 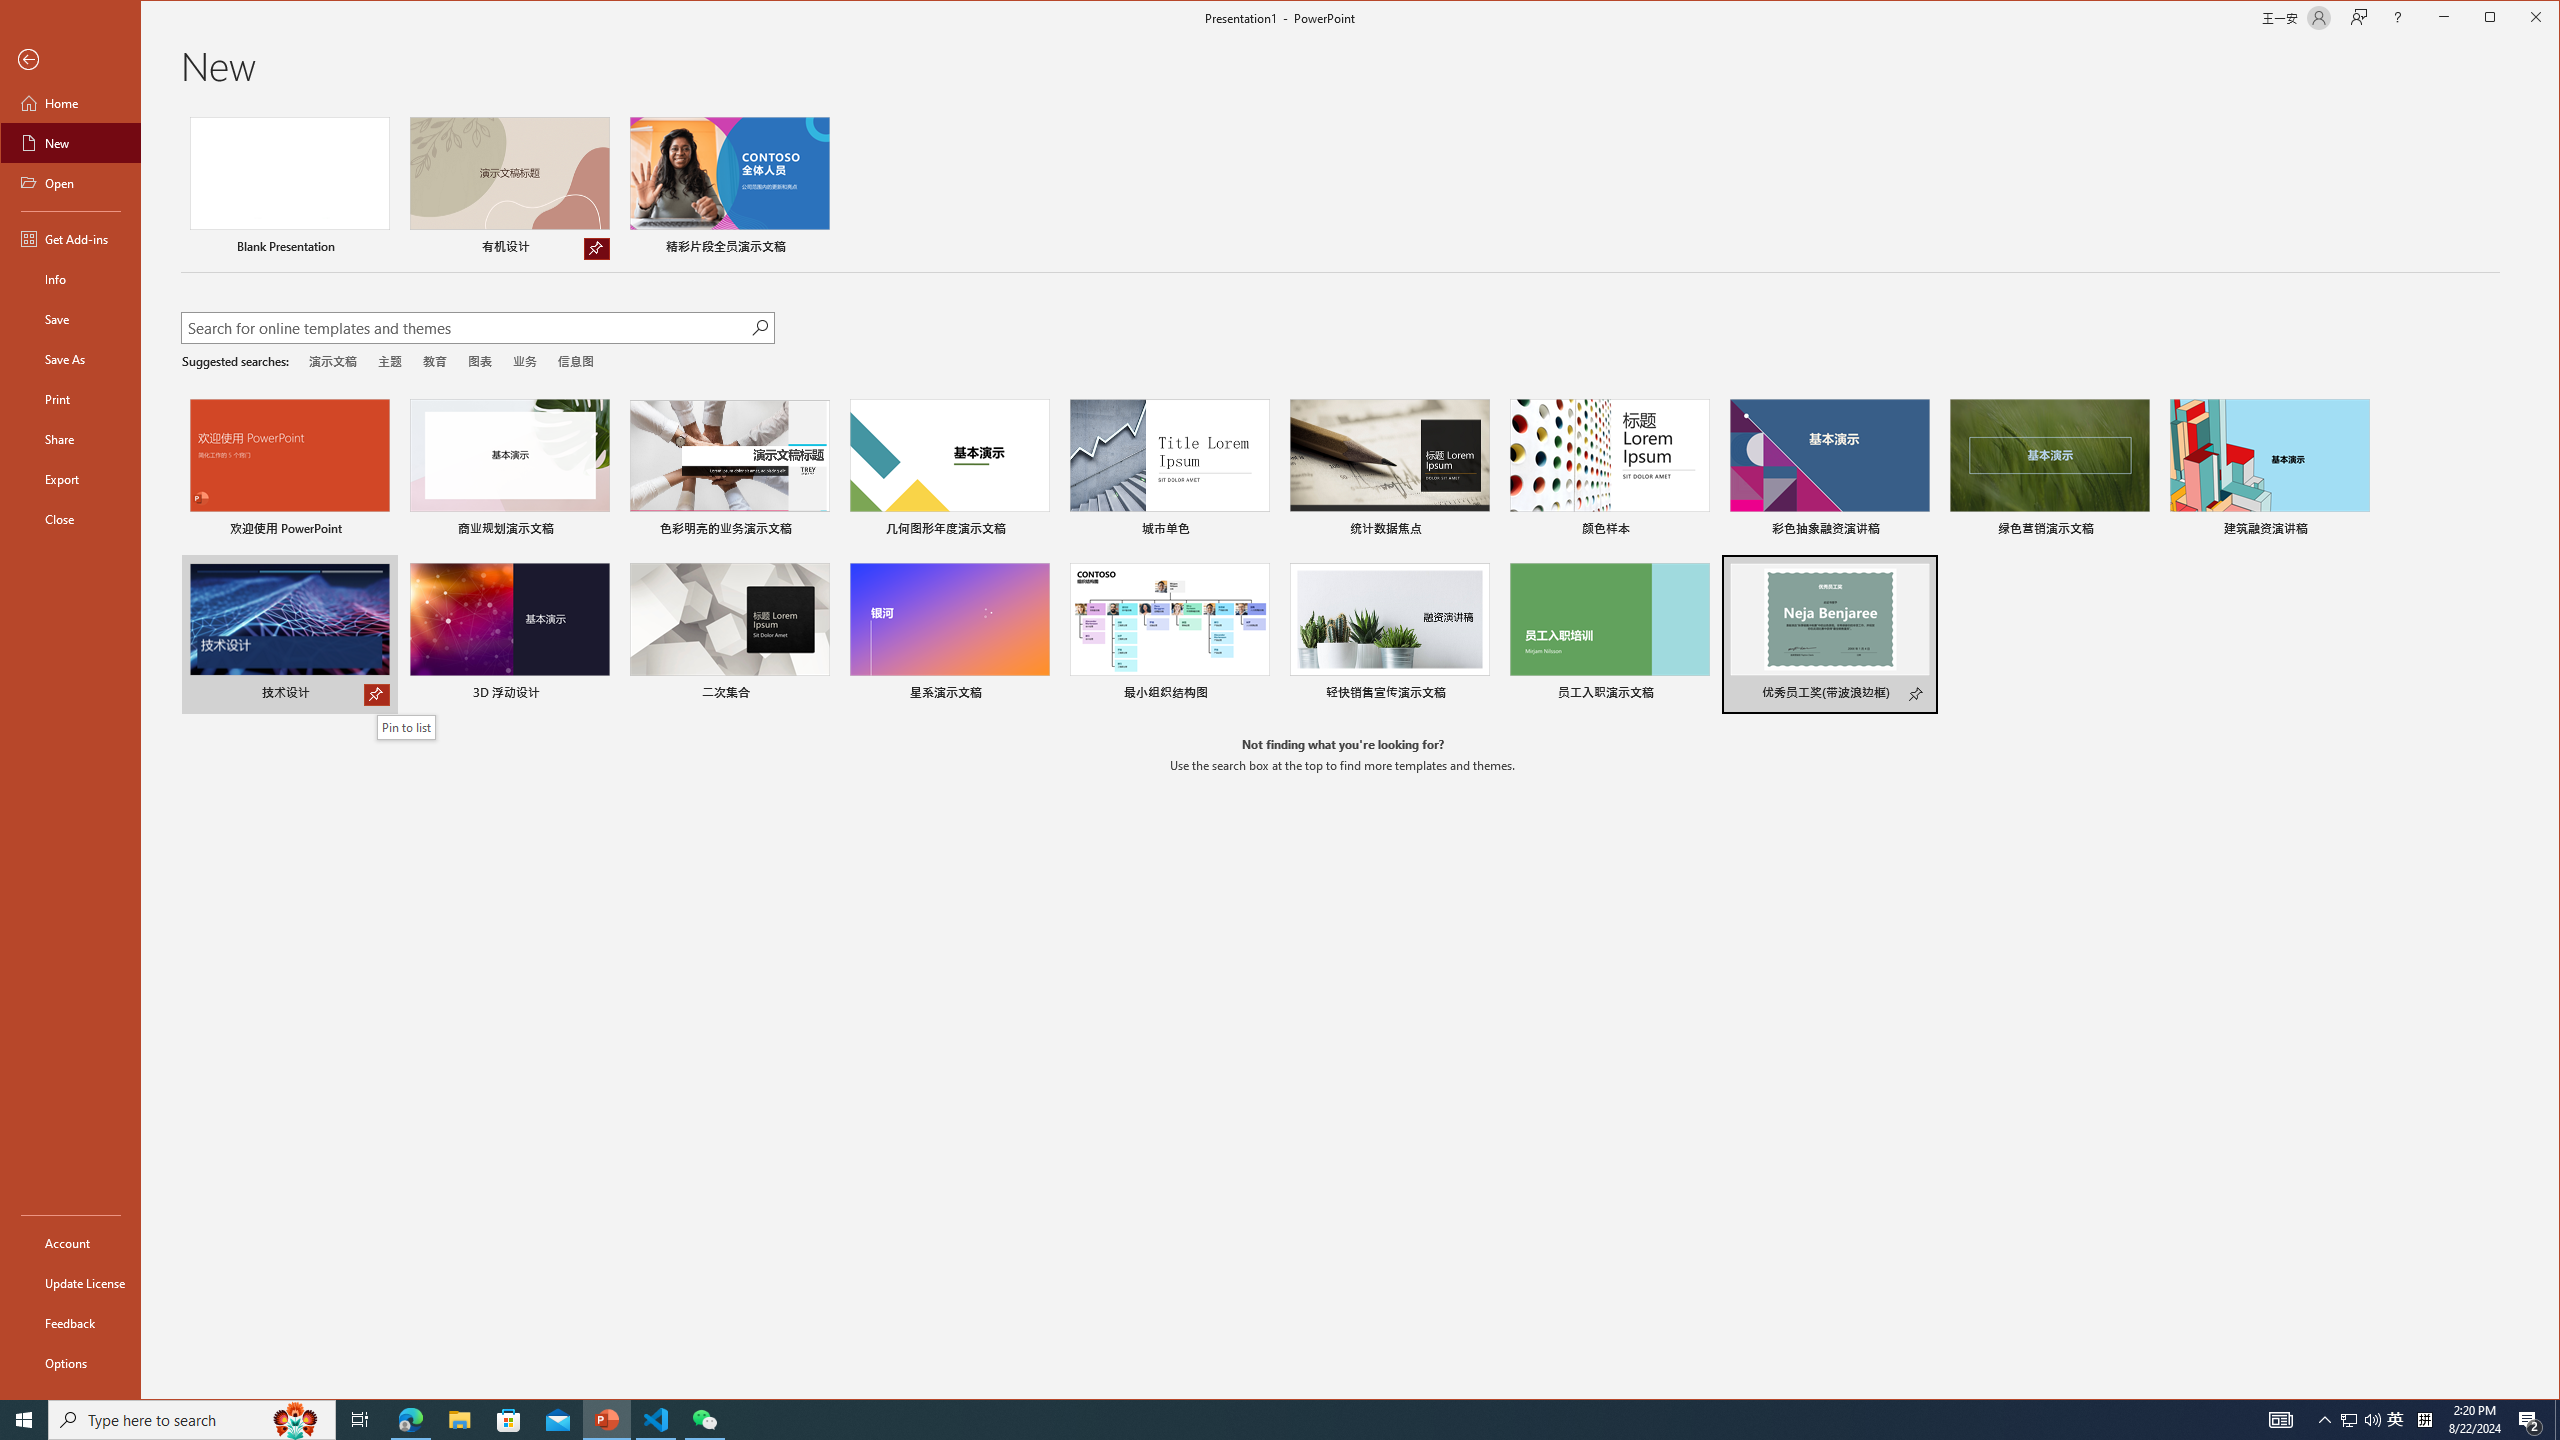 I want to click on Blank Presentation, so click(x=288, y=188).